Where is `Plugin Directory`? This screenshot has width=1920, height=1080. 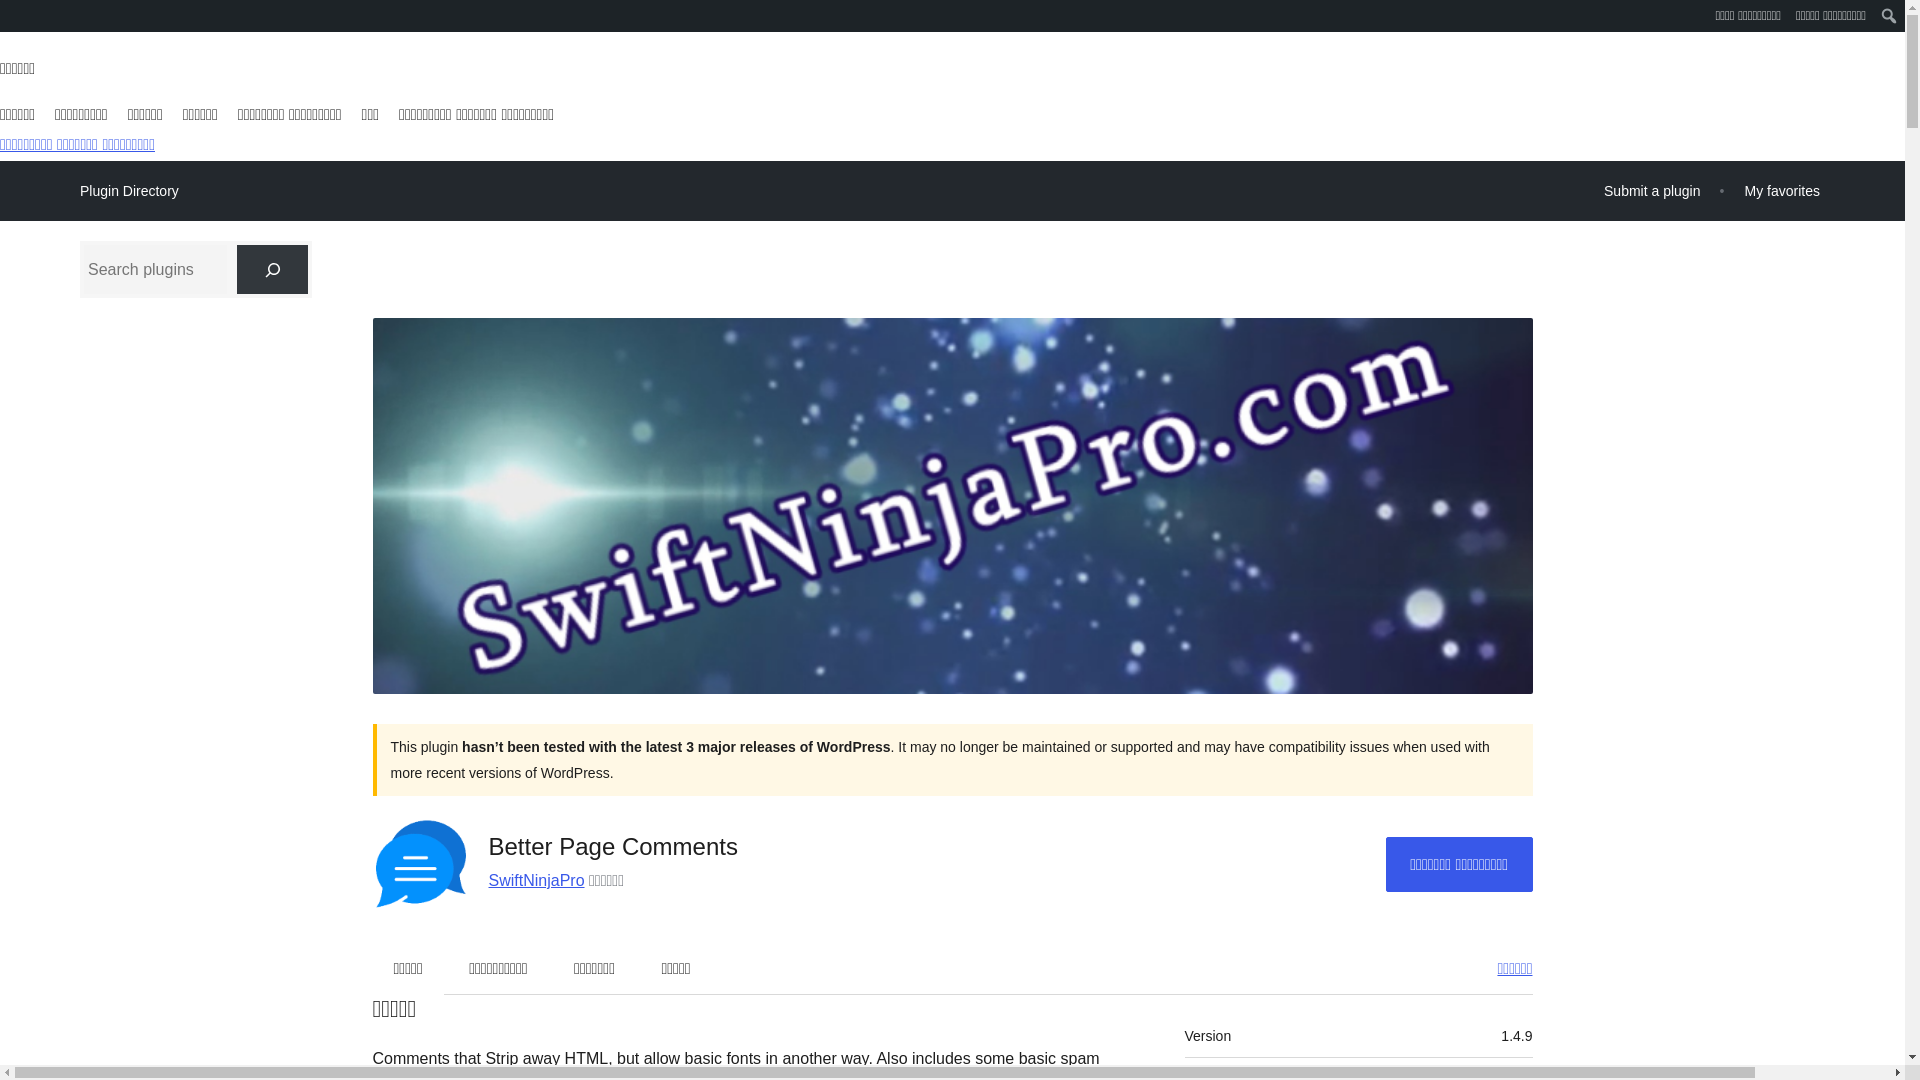 Plugin Directory is located at coordinates (129, 191).